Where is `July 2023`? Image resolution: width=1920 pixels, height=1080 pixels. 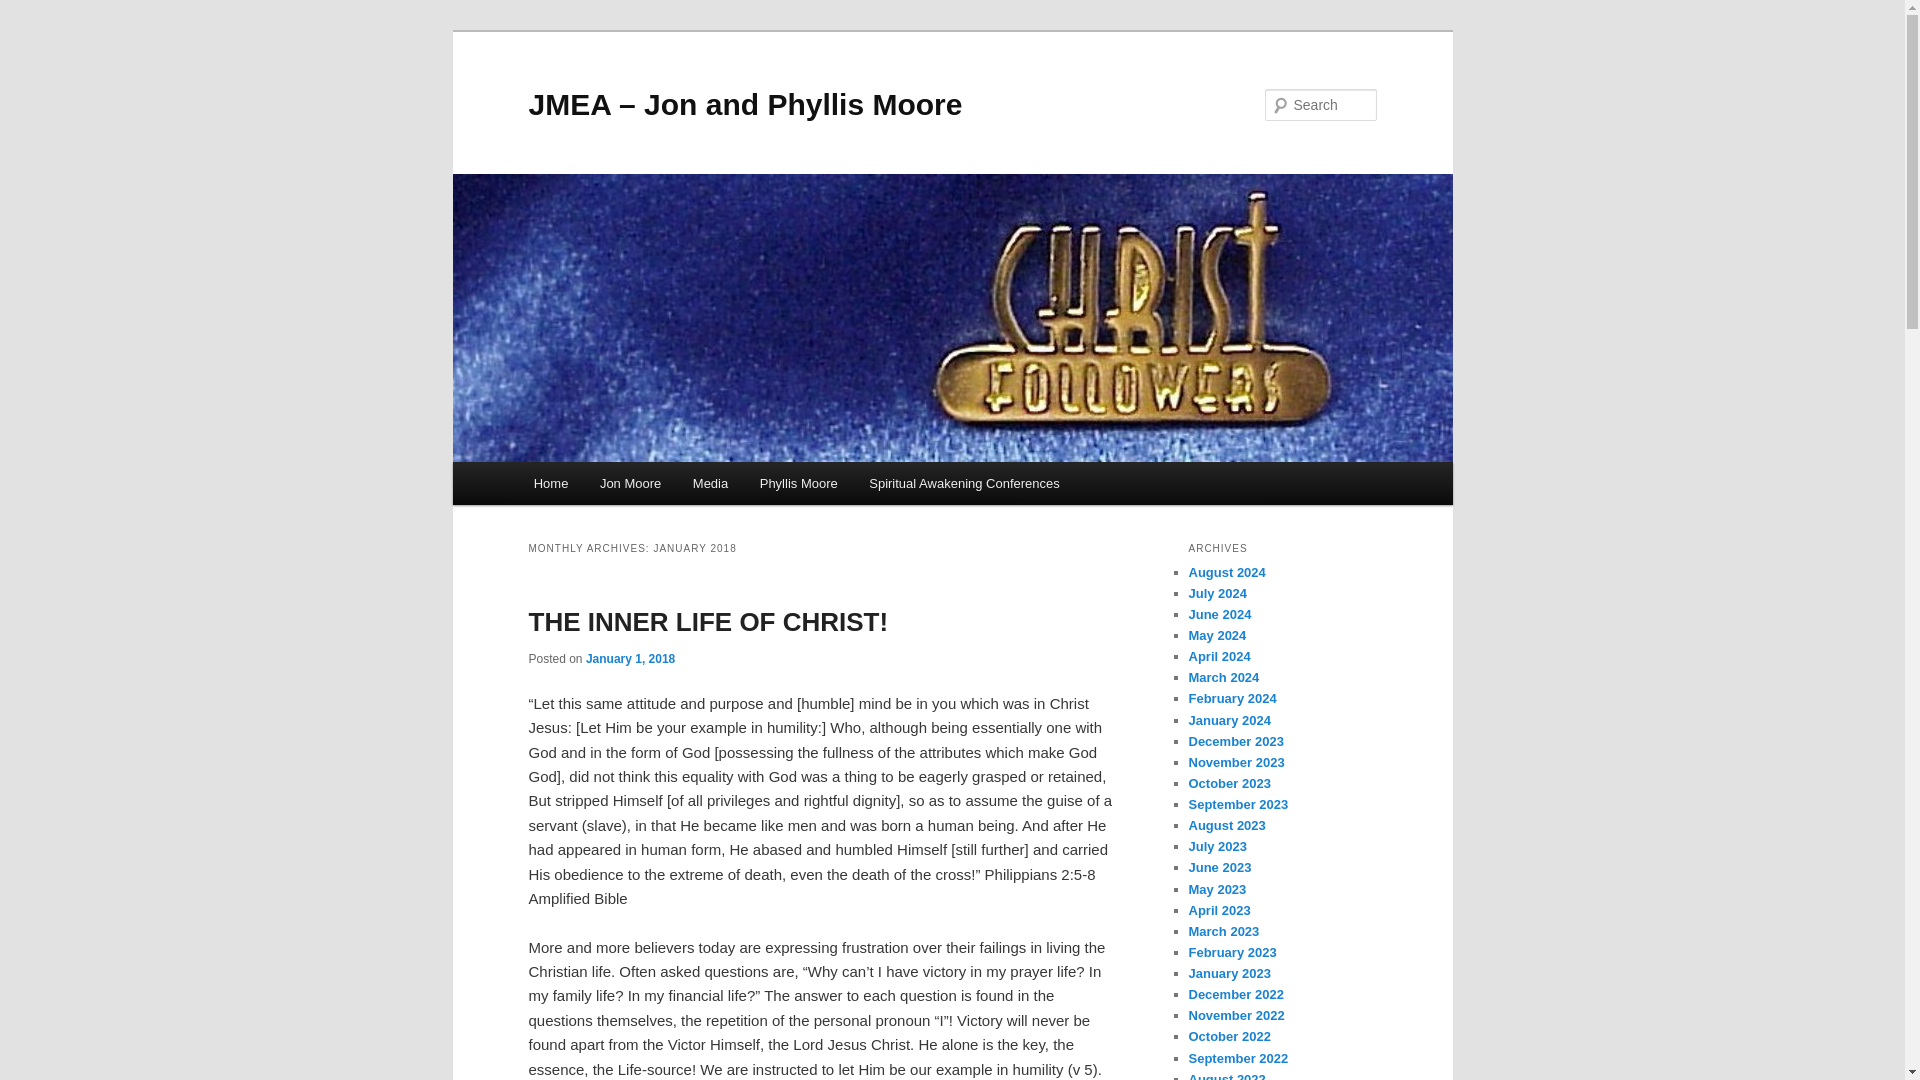
July 2023 is located at coordinates (1217, 846).